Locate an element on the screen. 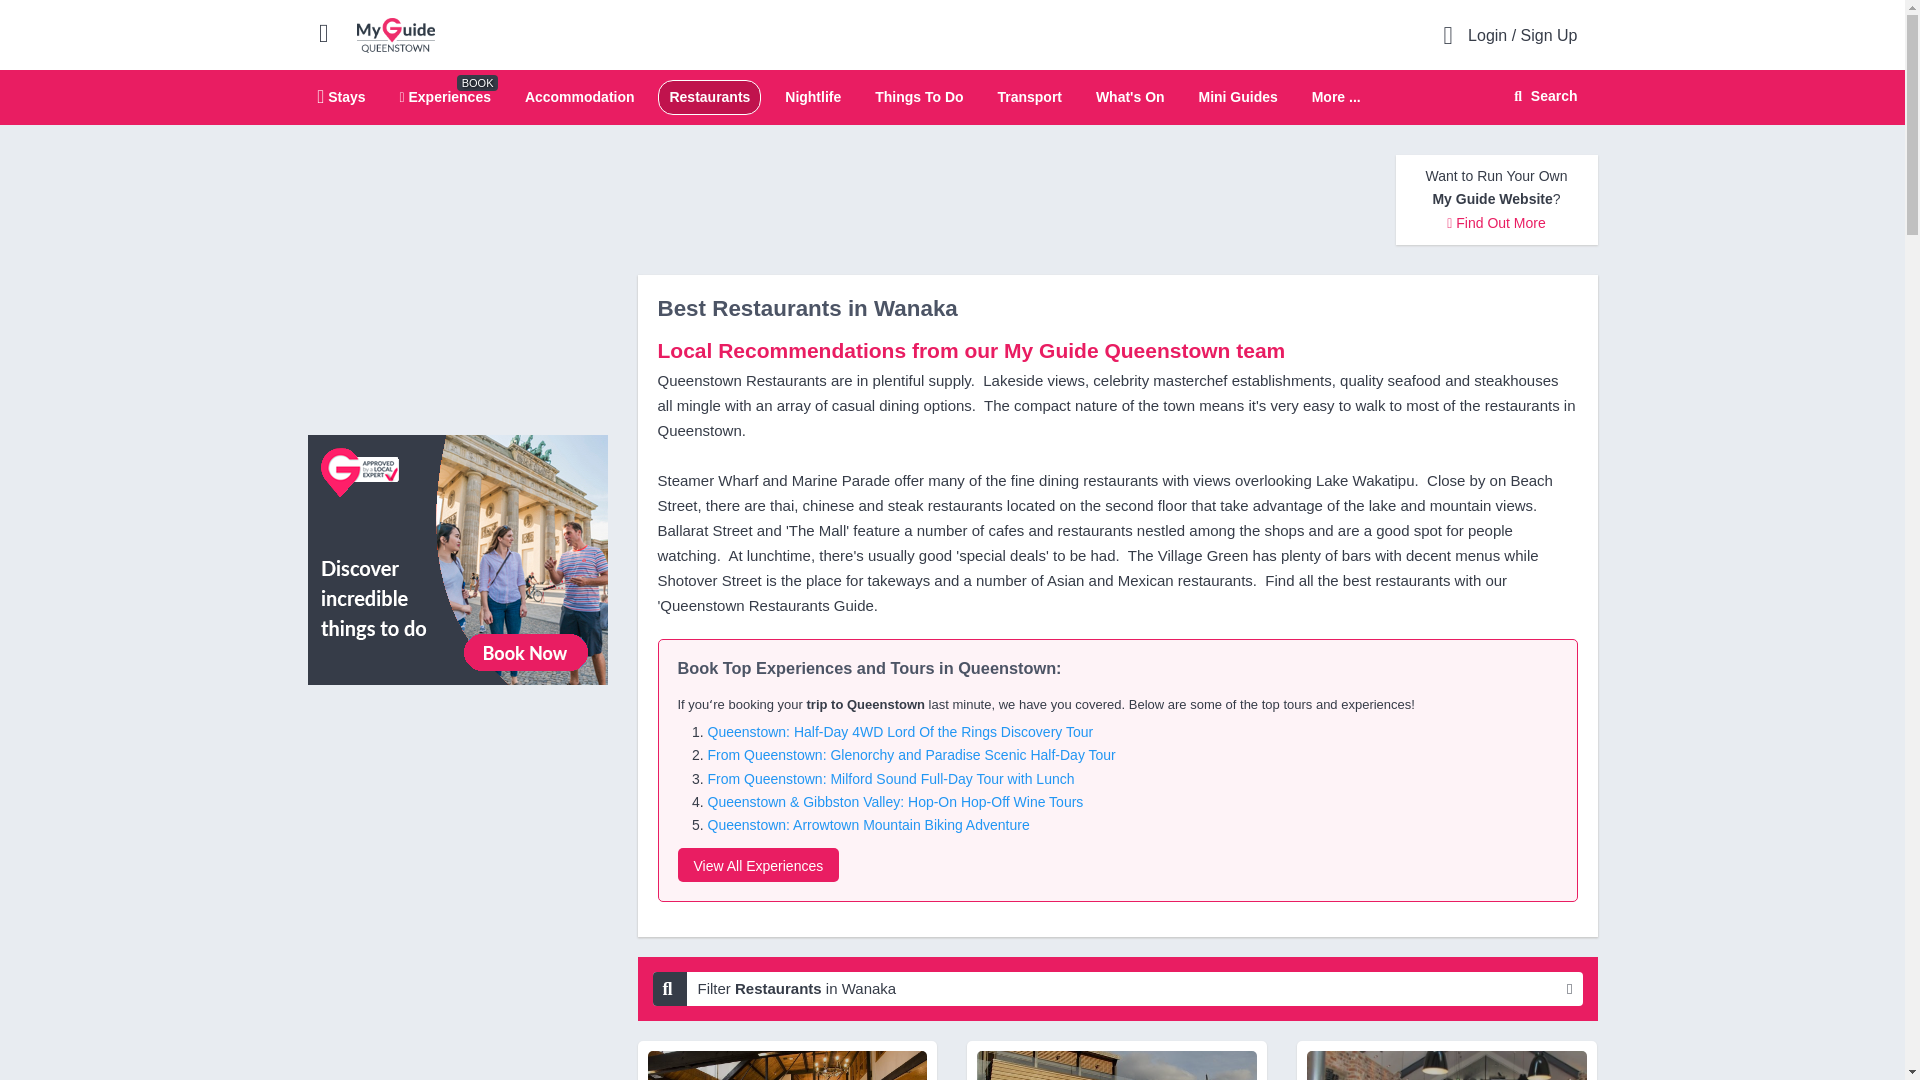 This screenshot has width=1920, height=1080. Experiences is located at coordinates (445, 96).